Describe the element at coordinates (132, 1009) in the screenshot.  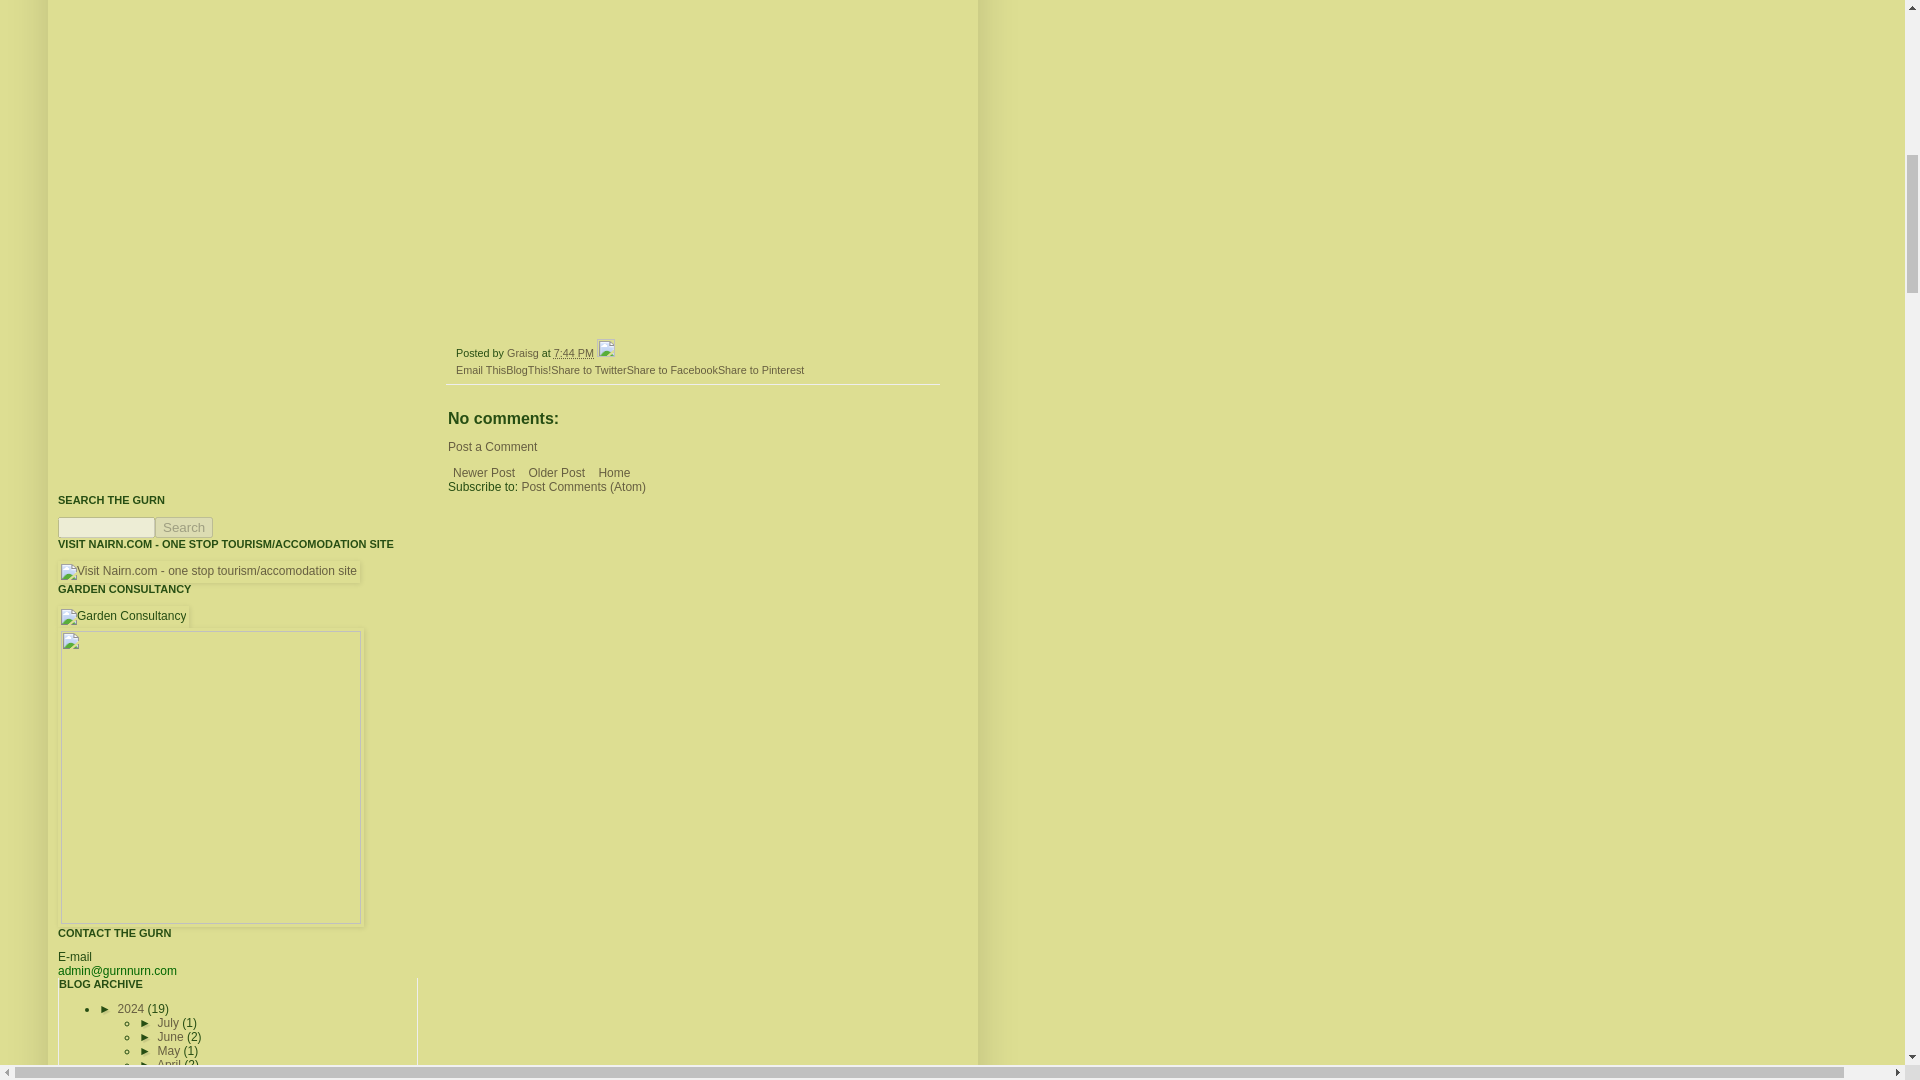
I see `2024` at that location.